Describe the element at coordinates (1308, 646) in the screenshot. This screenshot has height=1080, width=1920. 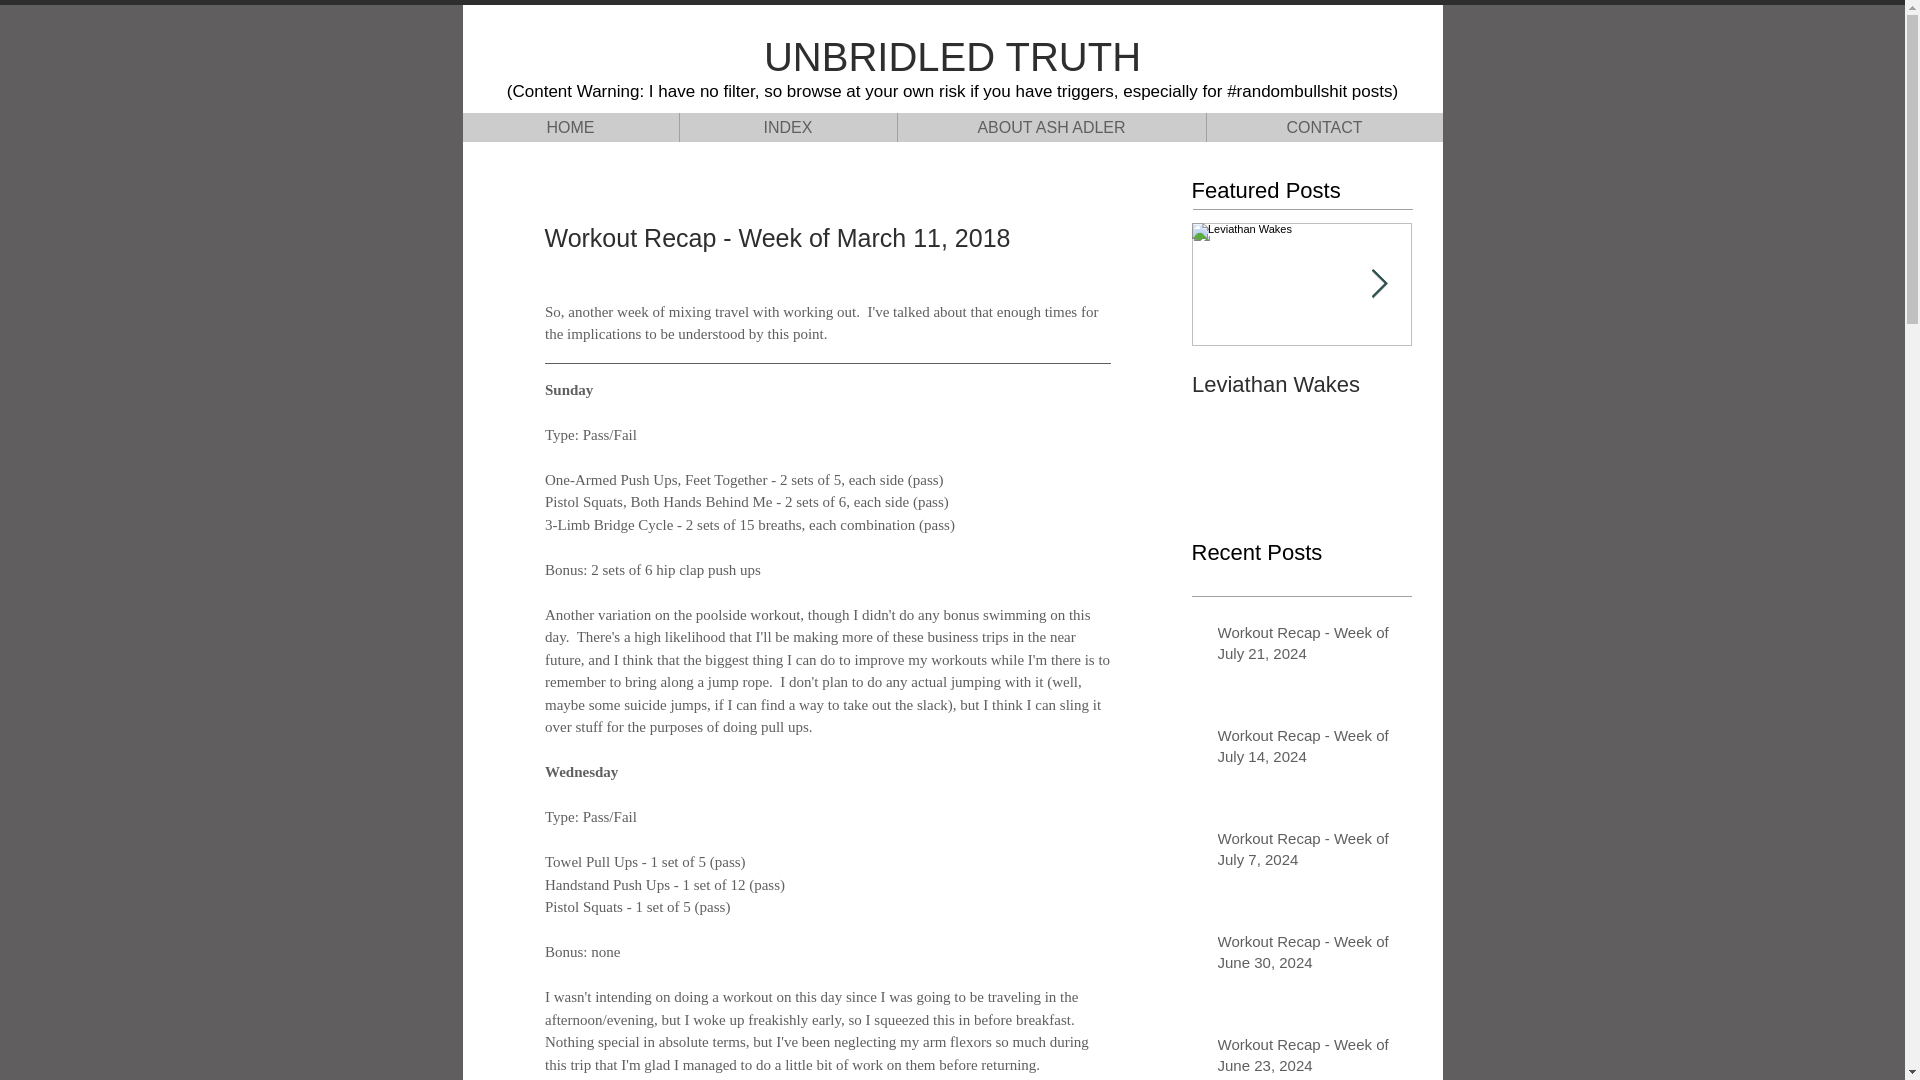
I see `Workout Recap - Week of July 21, 2024` at that location.